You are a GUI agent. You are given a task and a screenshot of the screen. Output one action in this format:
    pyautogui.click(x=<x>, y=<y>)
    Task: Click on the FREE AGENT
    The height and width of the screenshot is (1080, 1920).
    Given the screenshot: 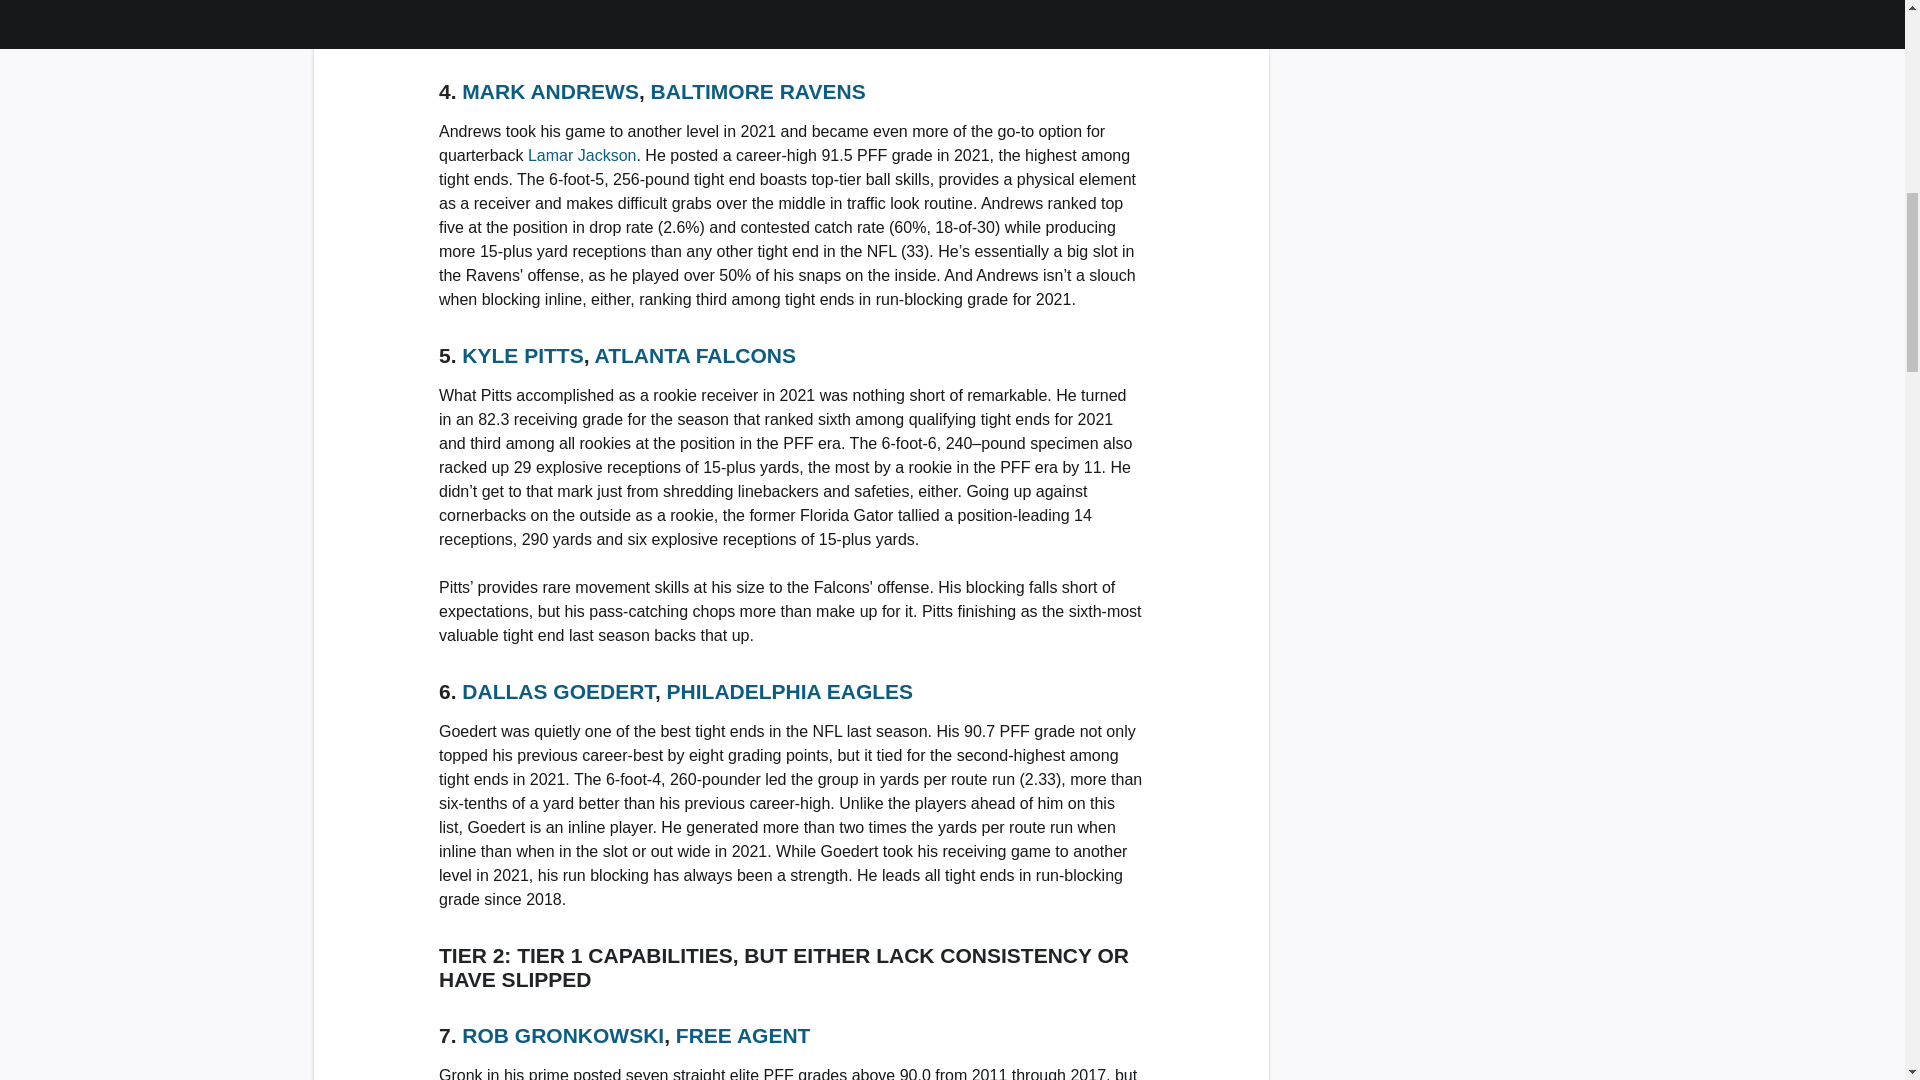 What is the action you would take?
    pyautogui.click(x=742, y=1034)
    